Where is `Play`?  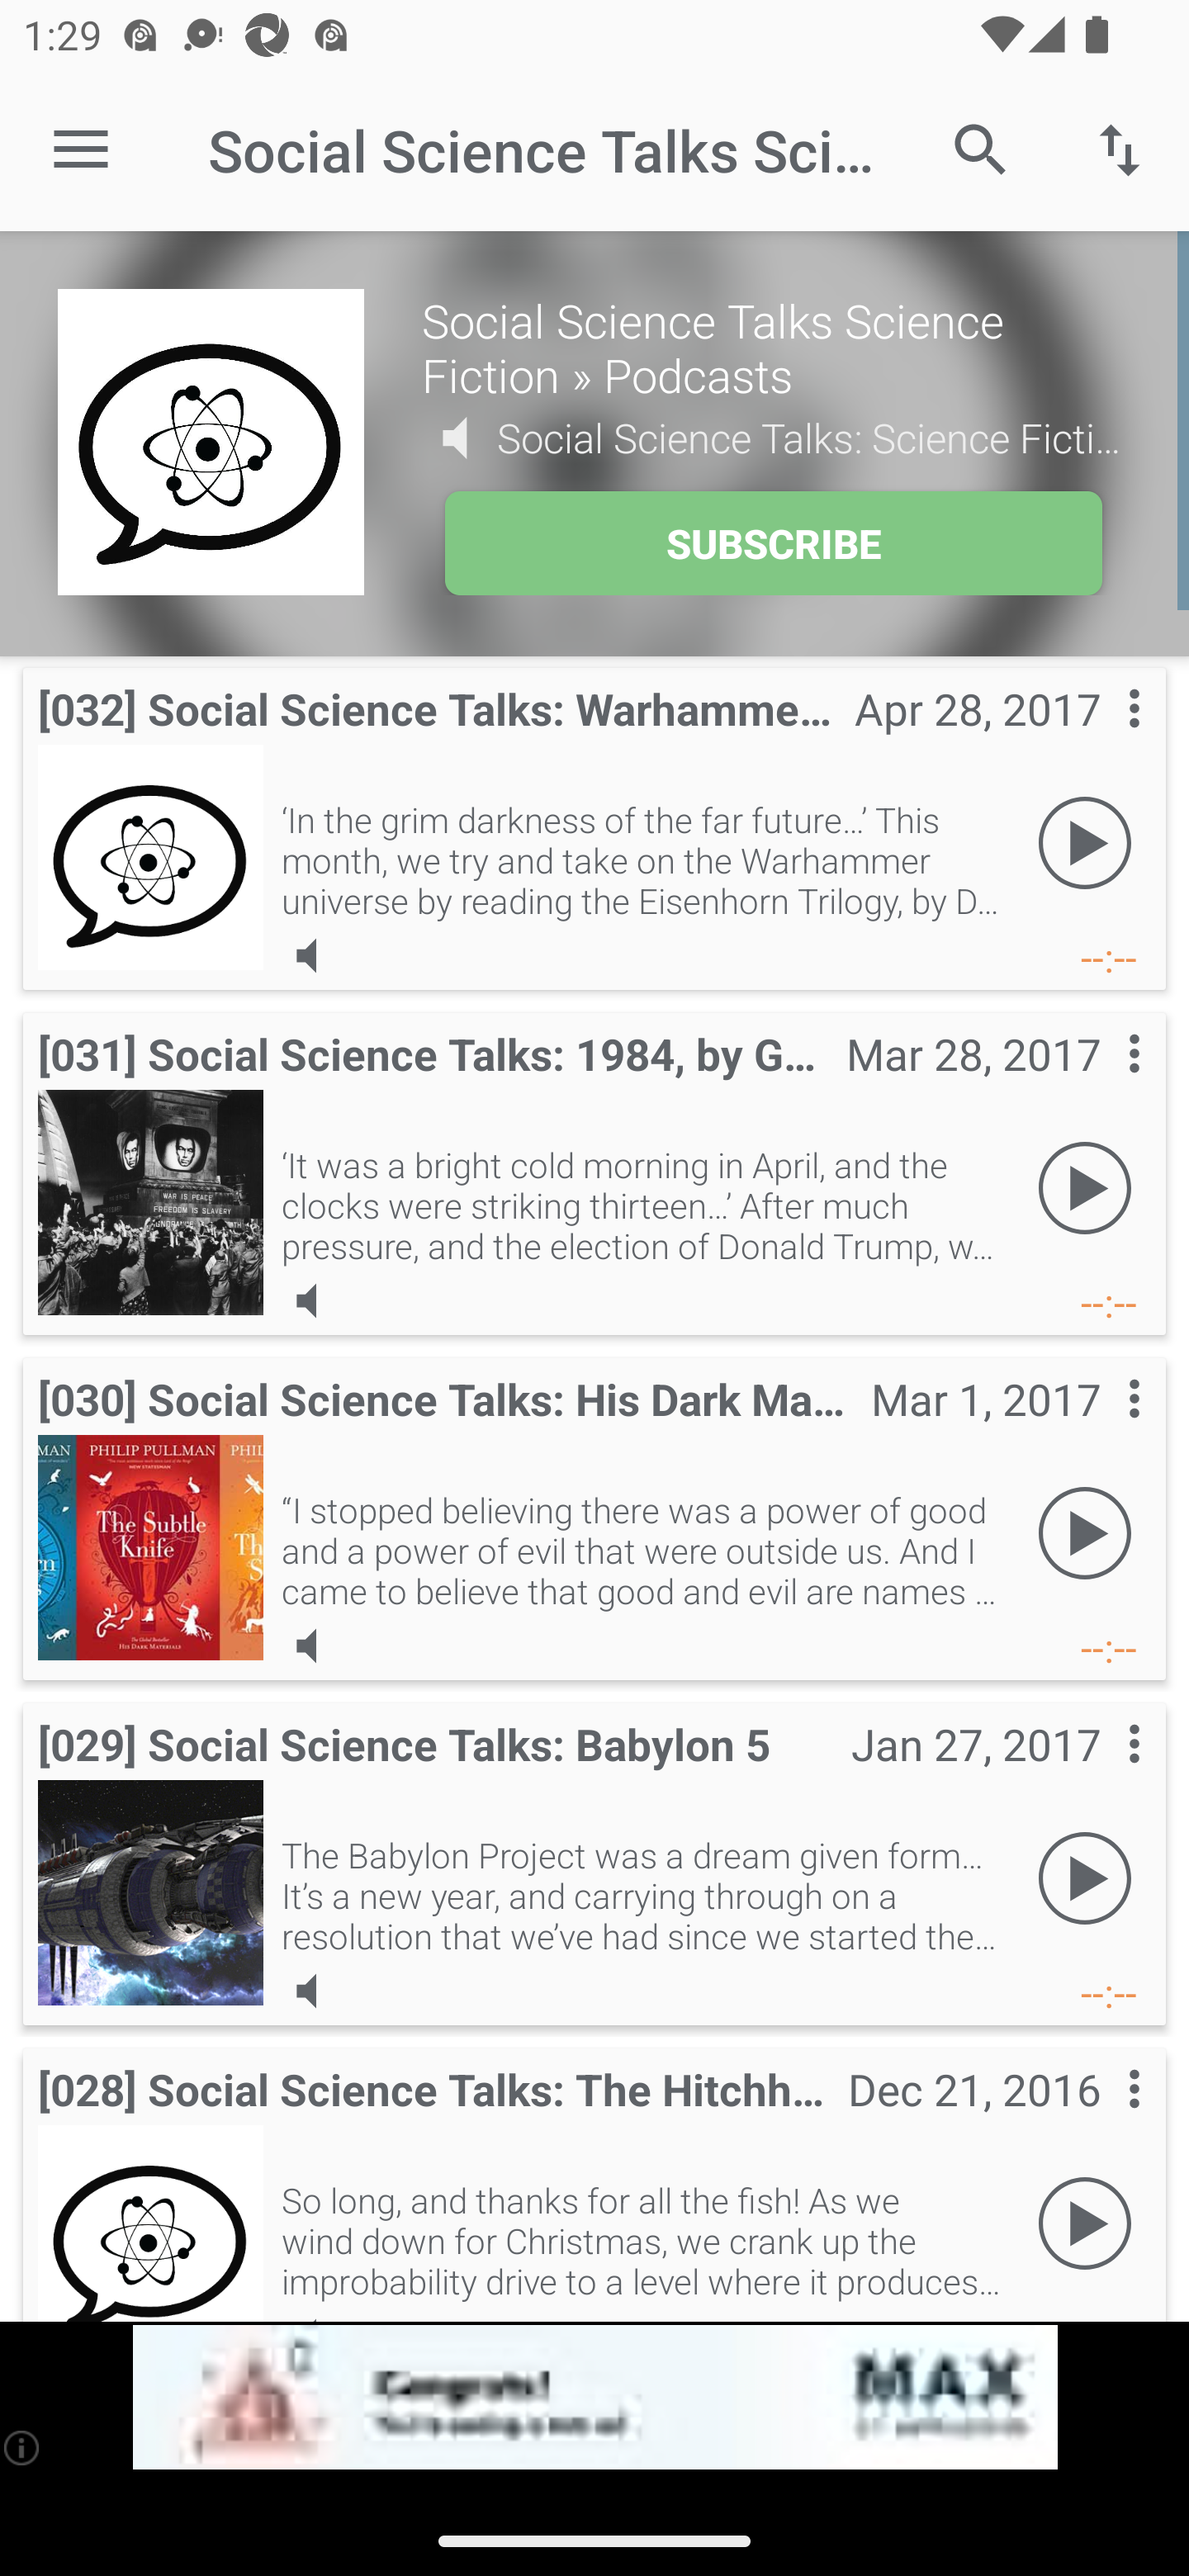 Play is located at coordinates (1085, 1879).